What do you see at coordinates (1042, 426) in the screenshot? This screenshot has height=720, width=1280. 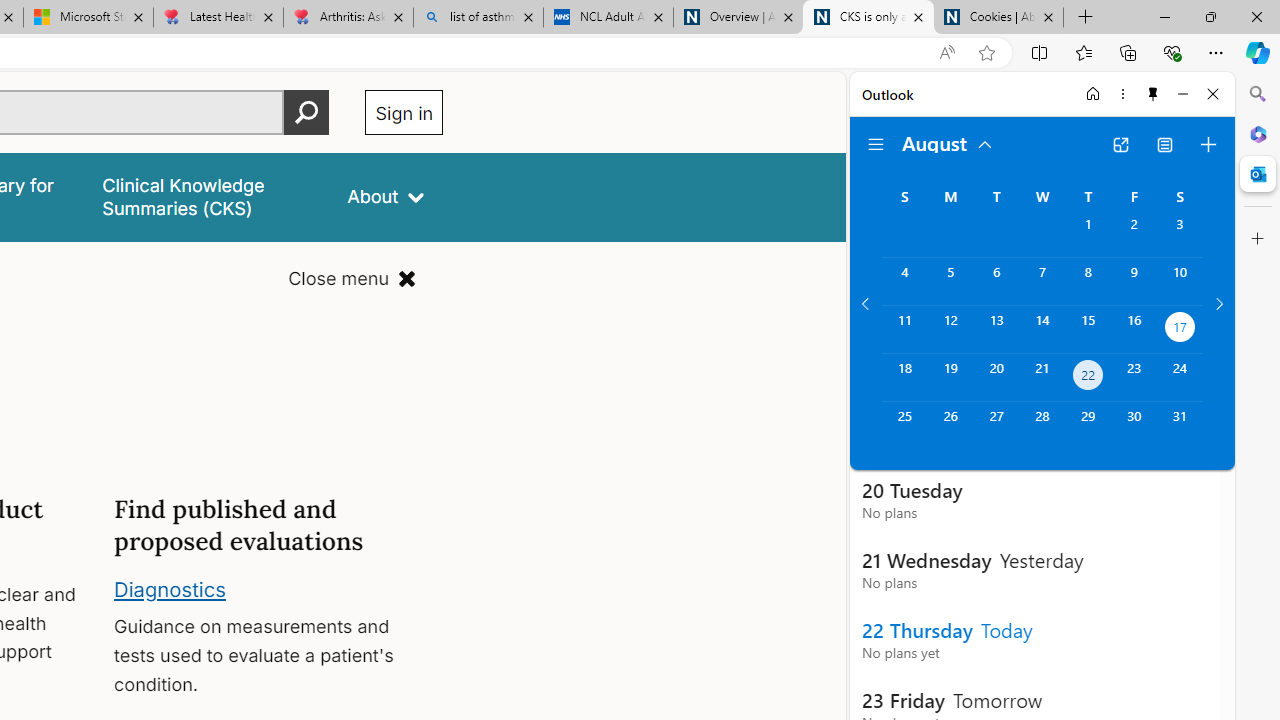 I see `Wednesday, August 28, 2024. ` at bounding box center [1042, 426].